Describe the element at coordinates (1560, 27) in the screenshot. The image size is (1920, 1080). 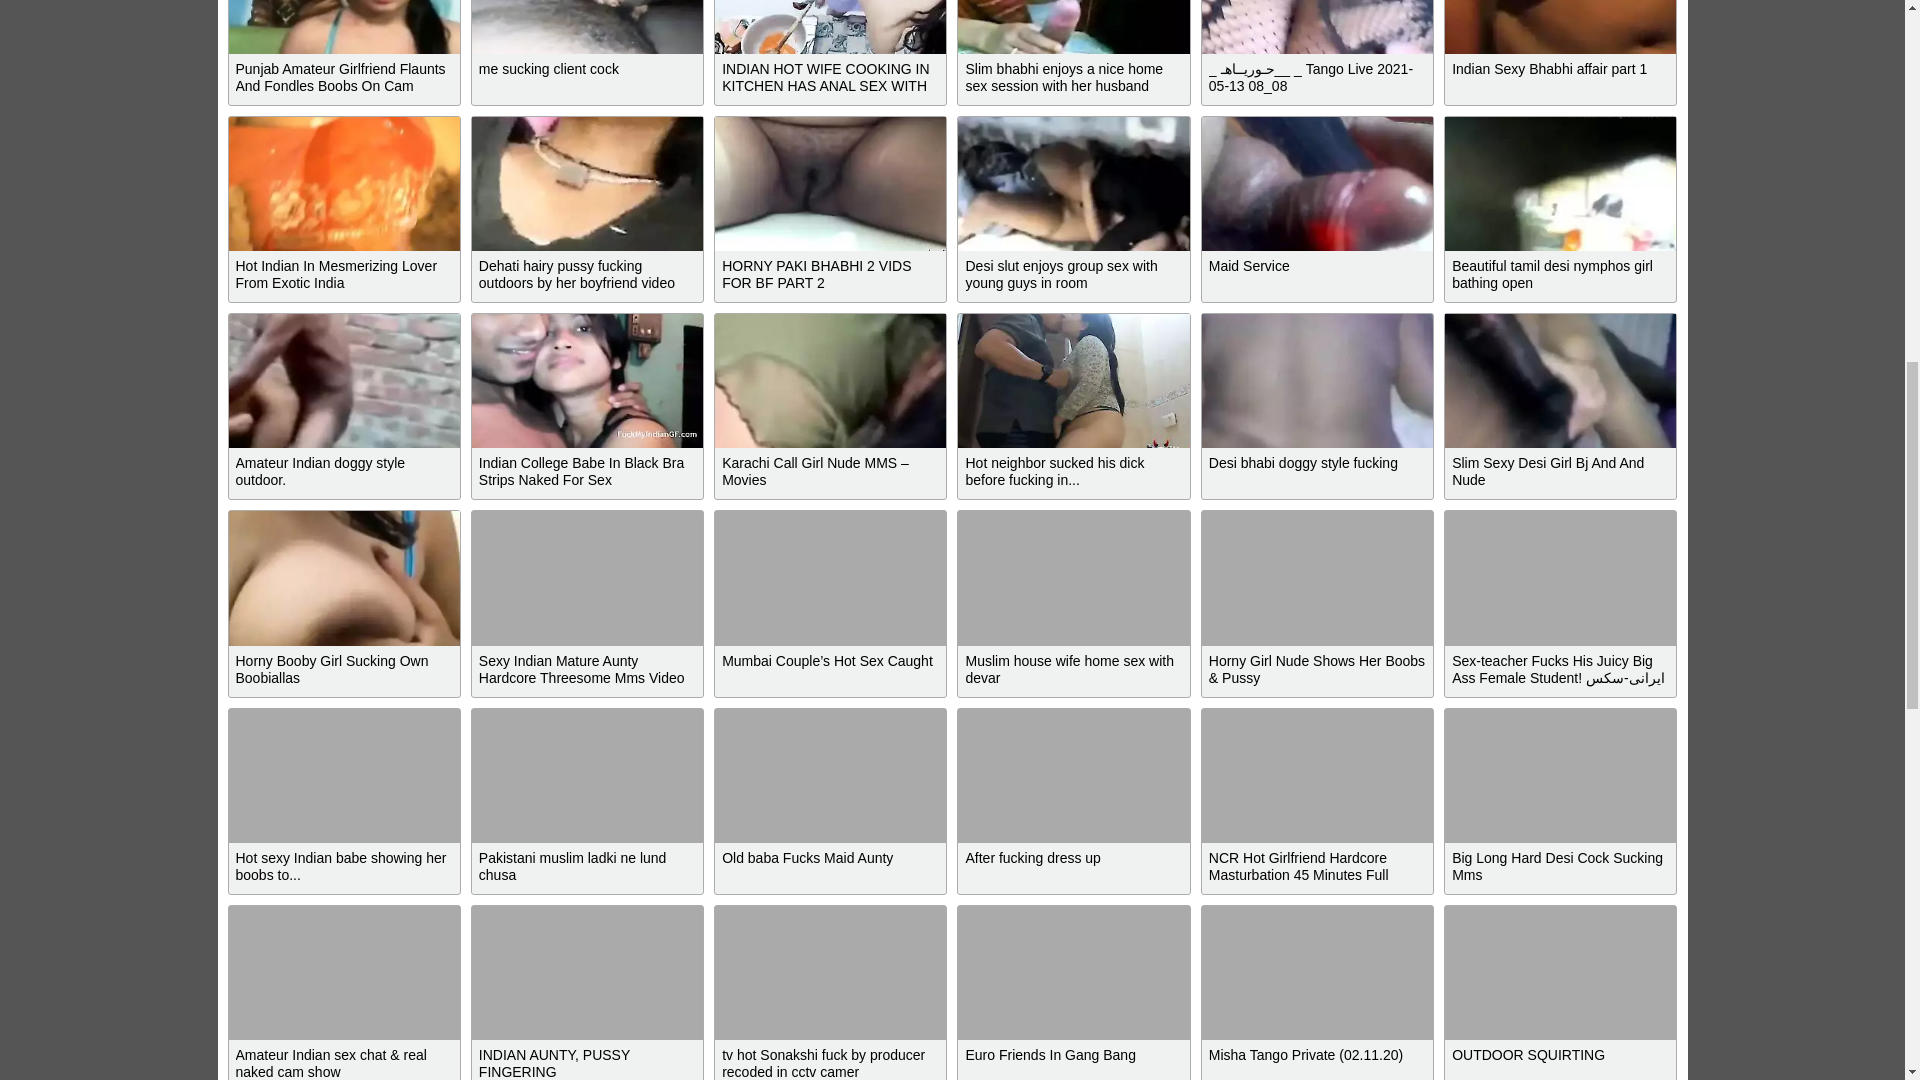
I see `Indian Sexy Bhabhi affair part 1` at that location.